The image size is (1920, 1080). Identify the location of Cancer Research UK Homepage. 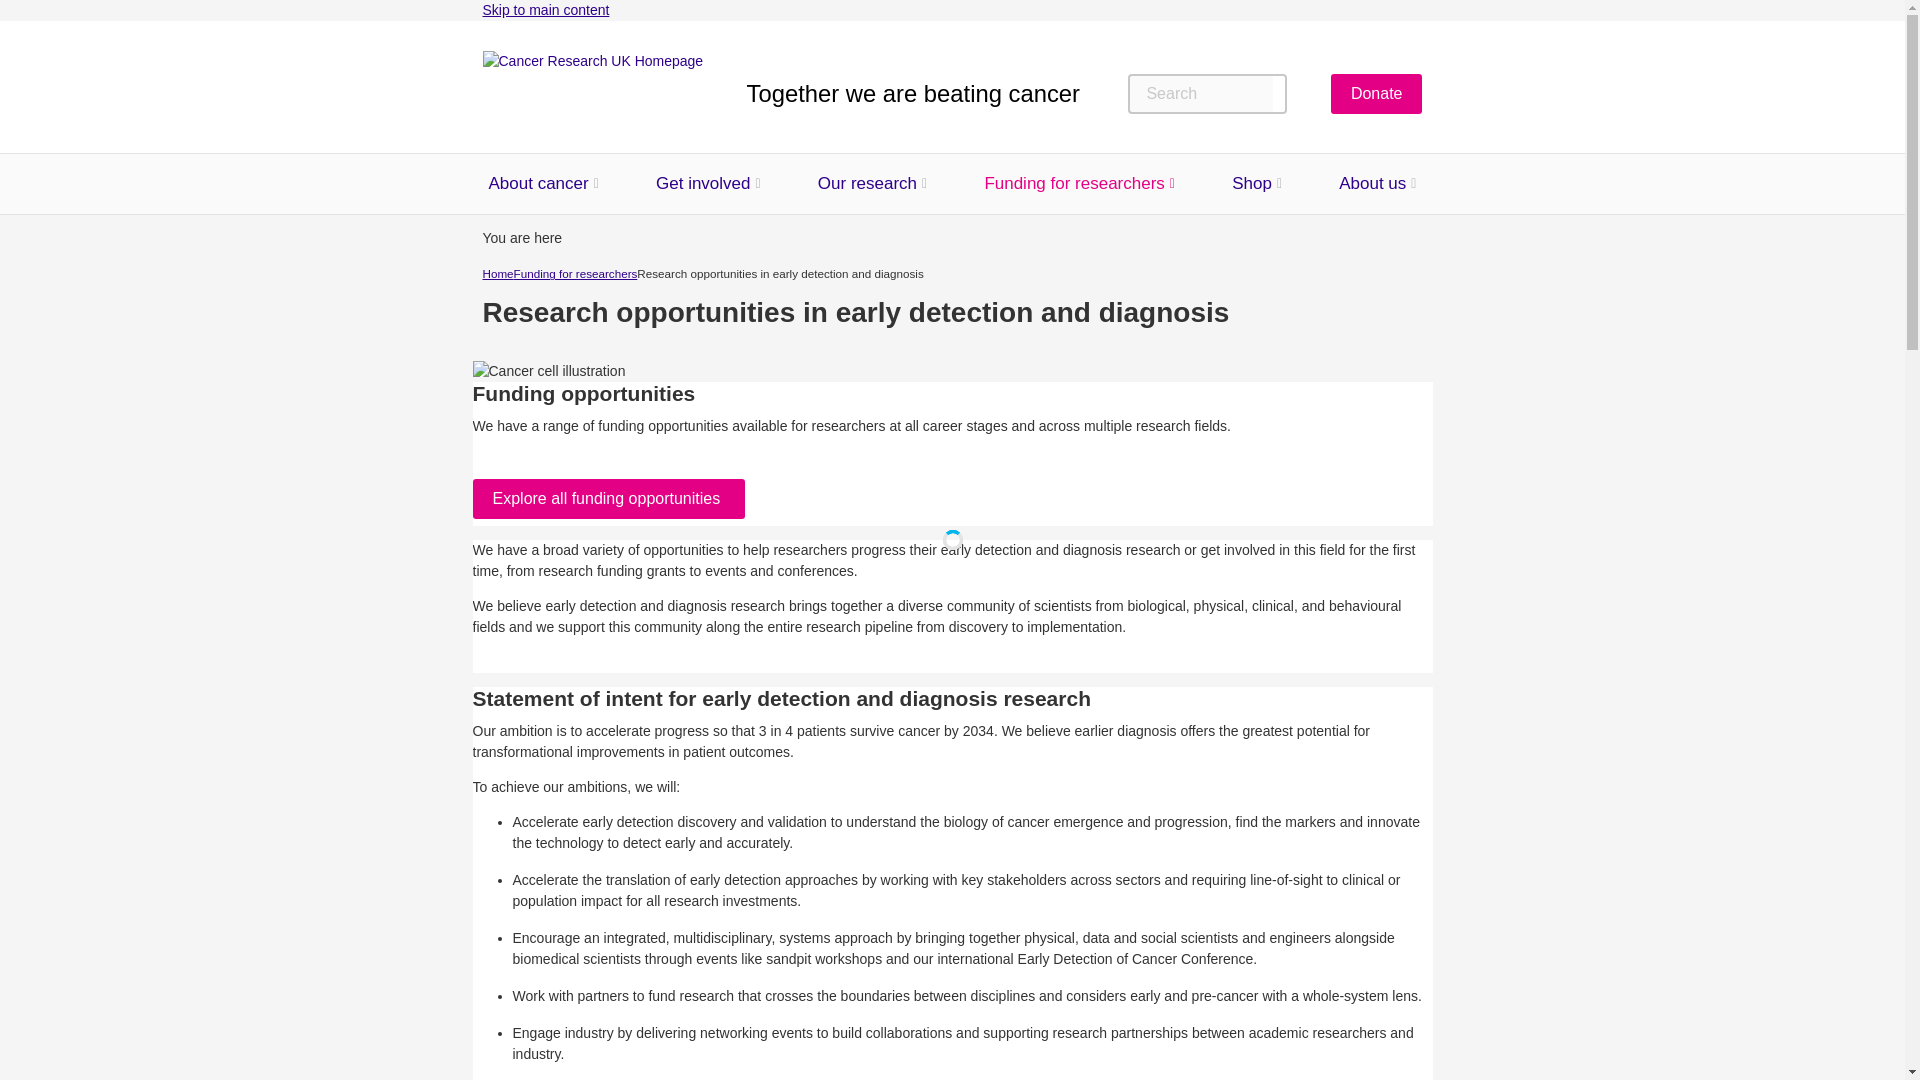
(592, 93).